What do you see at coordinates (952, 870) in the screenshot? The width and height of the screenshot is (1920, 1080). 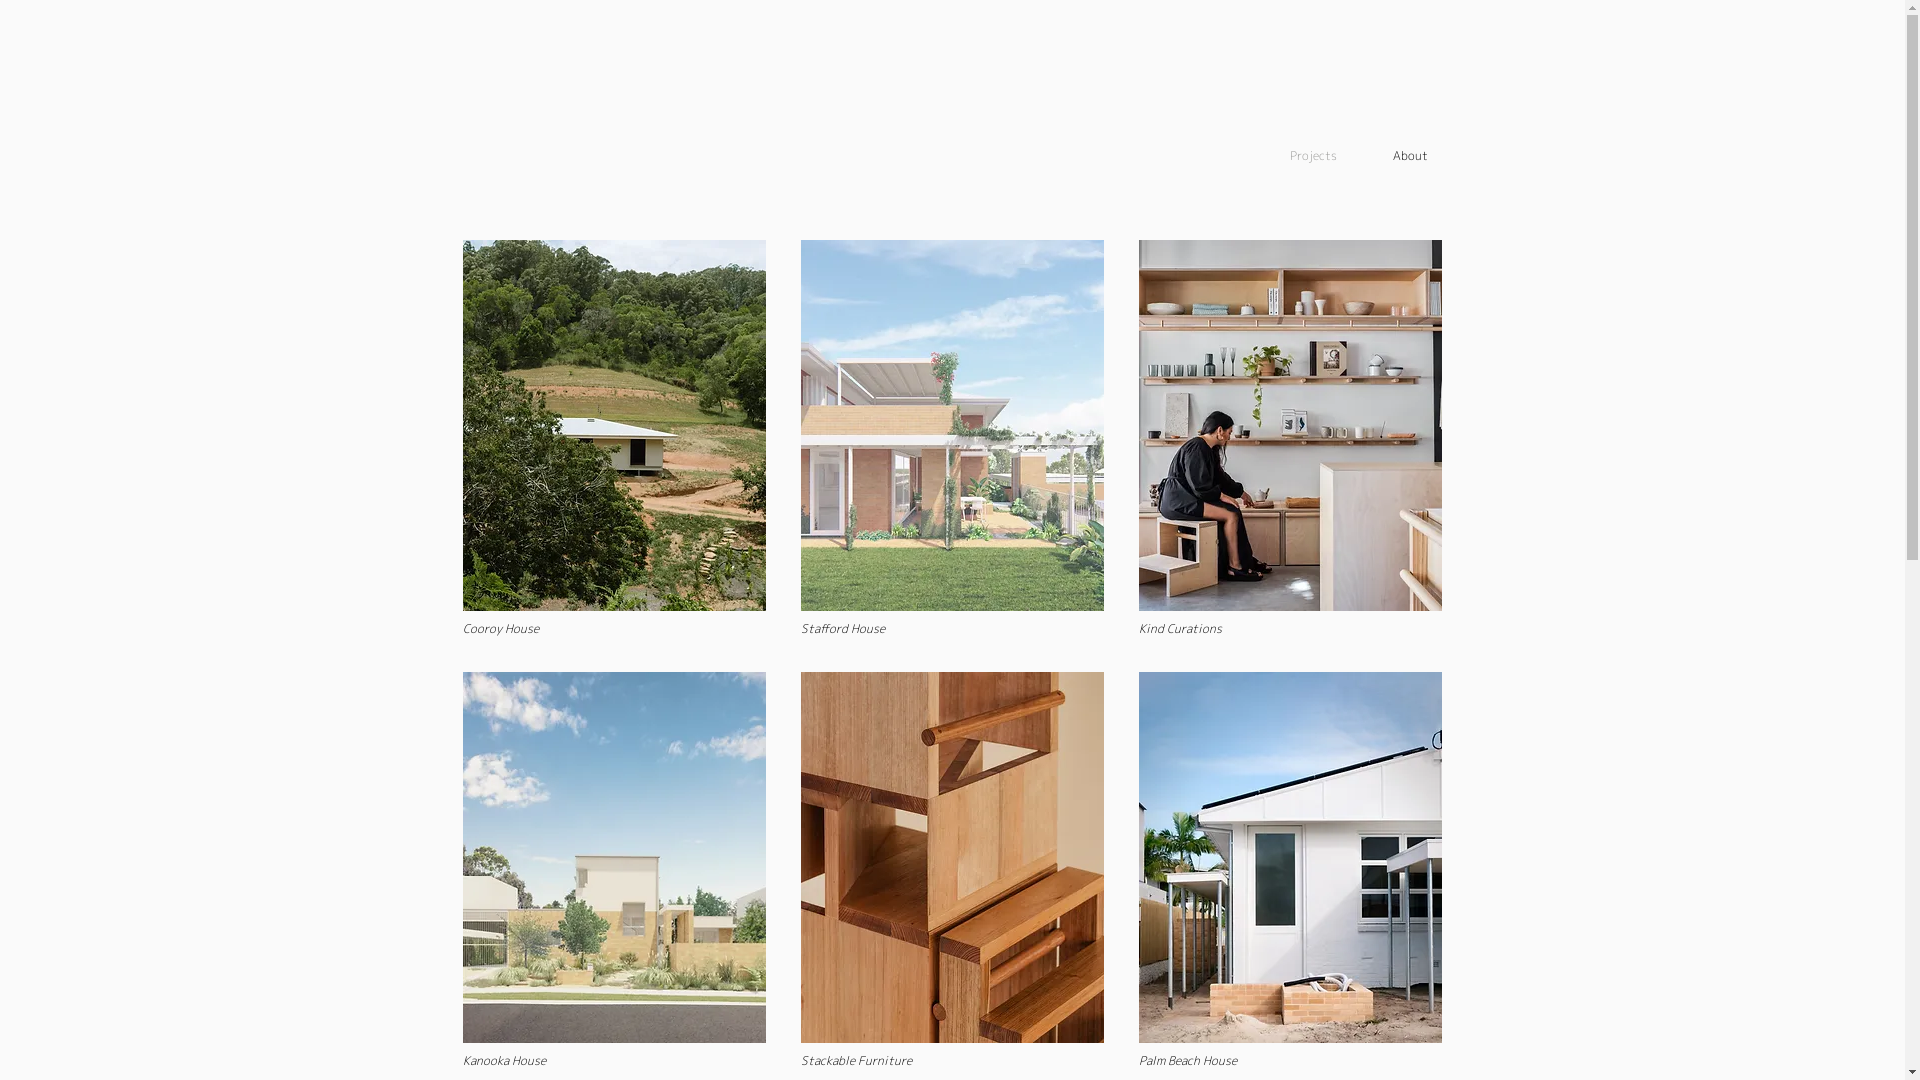 I see `Stackable Furniture` at bounding box center [952, 870].